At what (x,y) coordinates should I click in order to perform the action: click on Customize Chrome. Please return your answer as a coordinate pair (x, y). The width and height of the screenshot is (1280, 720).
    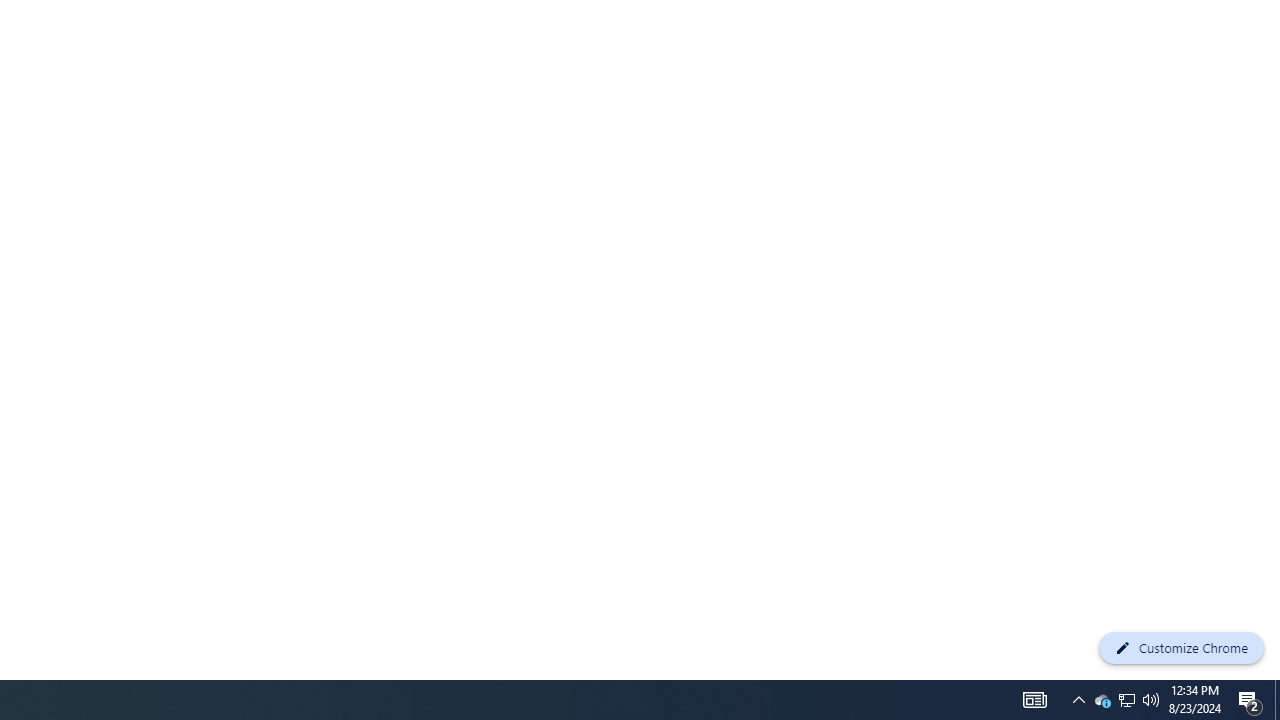
    Looking at the image, I should click on (1181, 648).